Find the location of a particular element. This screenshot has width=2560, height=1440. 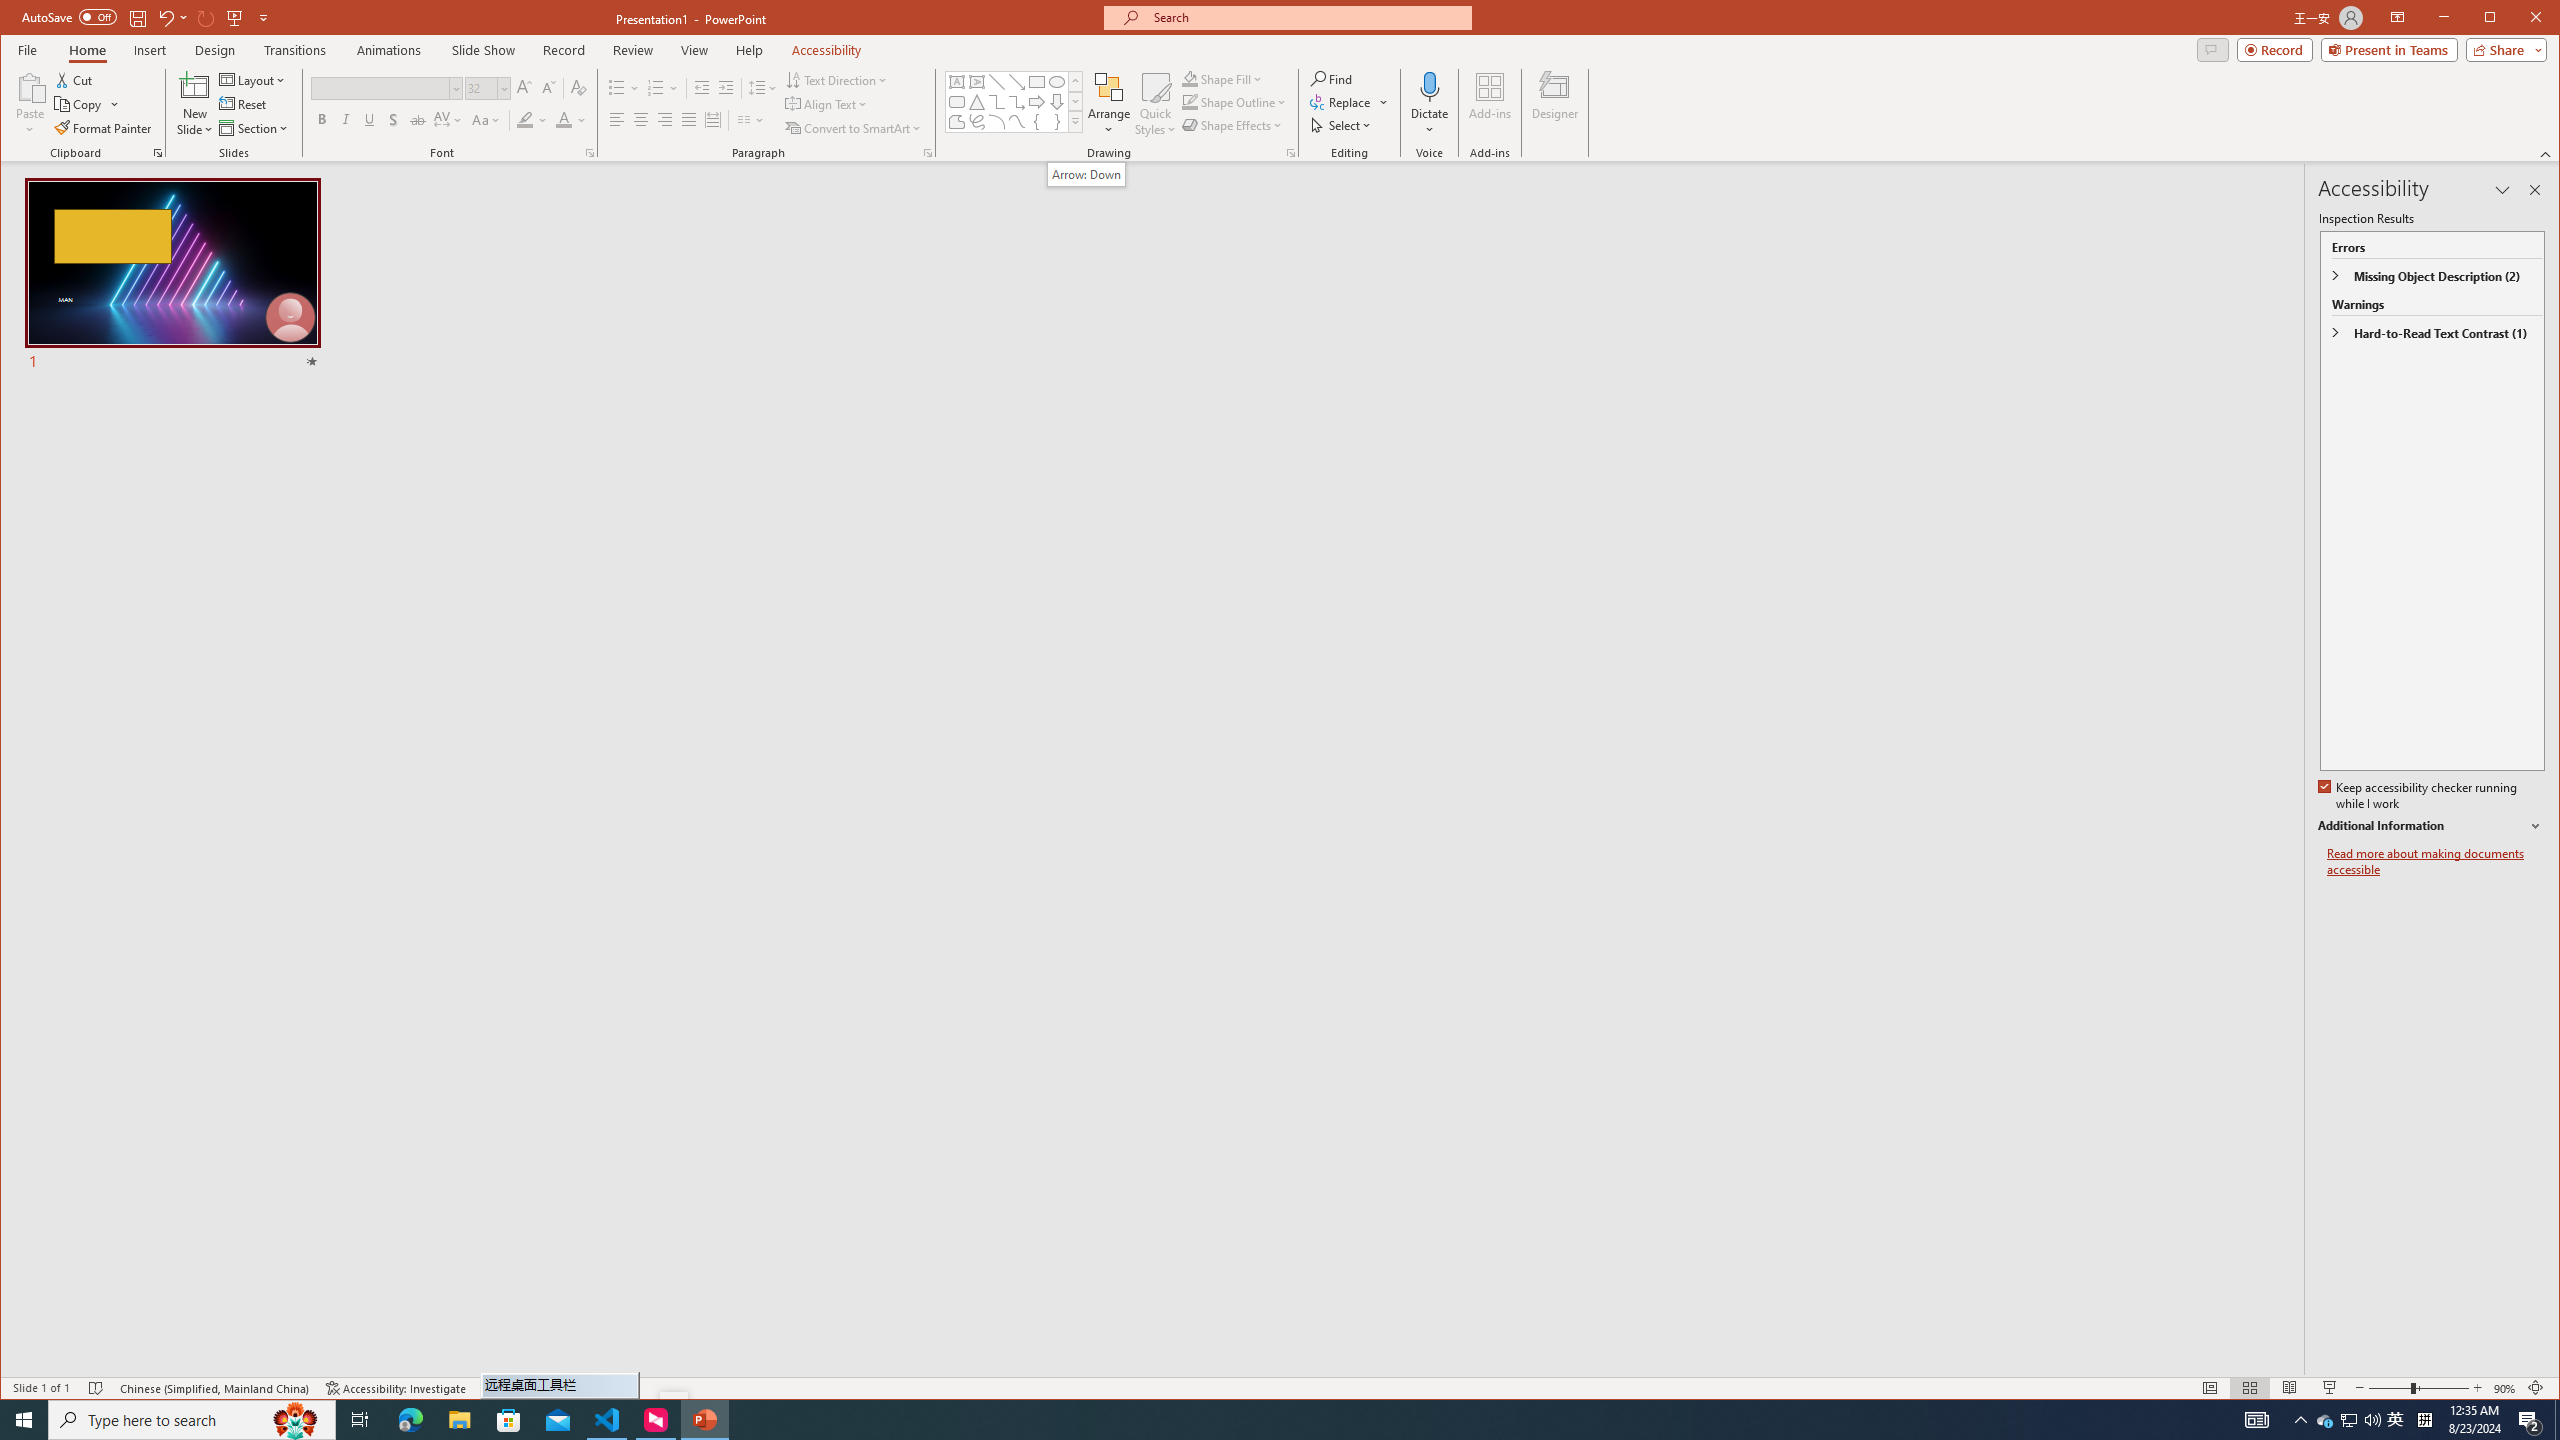

Arrange is located at coordinates (1110, 104).